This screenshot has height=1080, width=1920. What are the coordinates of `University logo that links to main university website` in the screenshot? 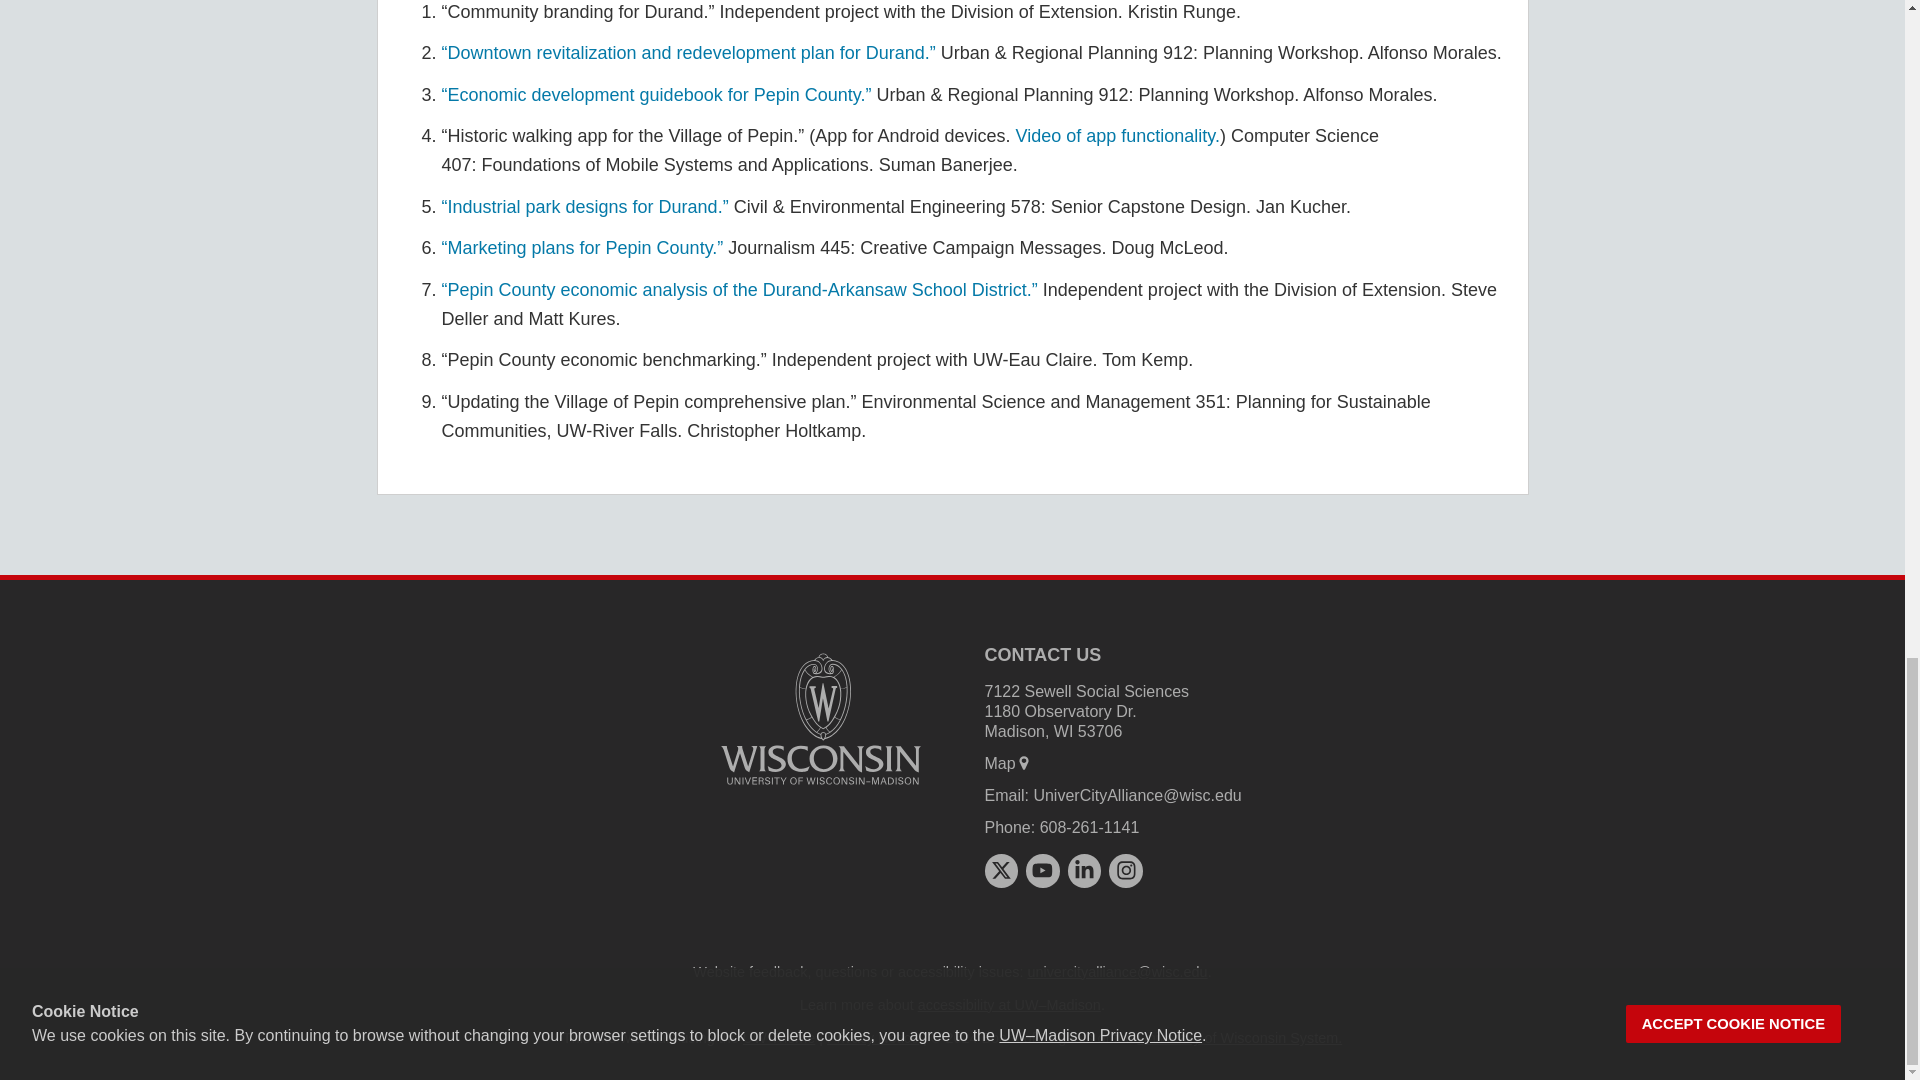 It's located at (820, 718).